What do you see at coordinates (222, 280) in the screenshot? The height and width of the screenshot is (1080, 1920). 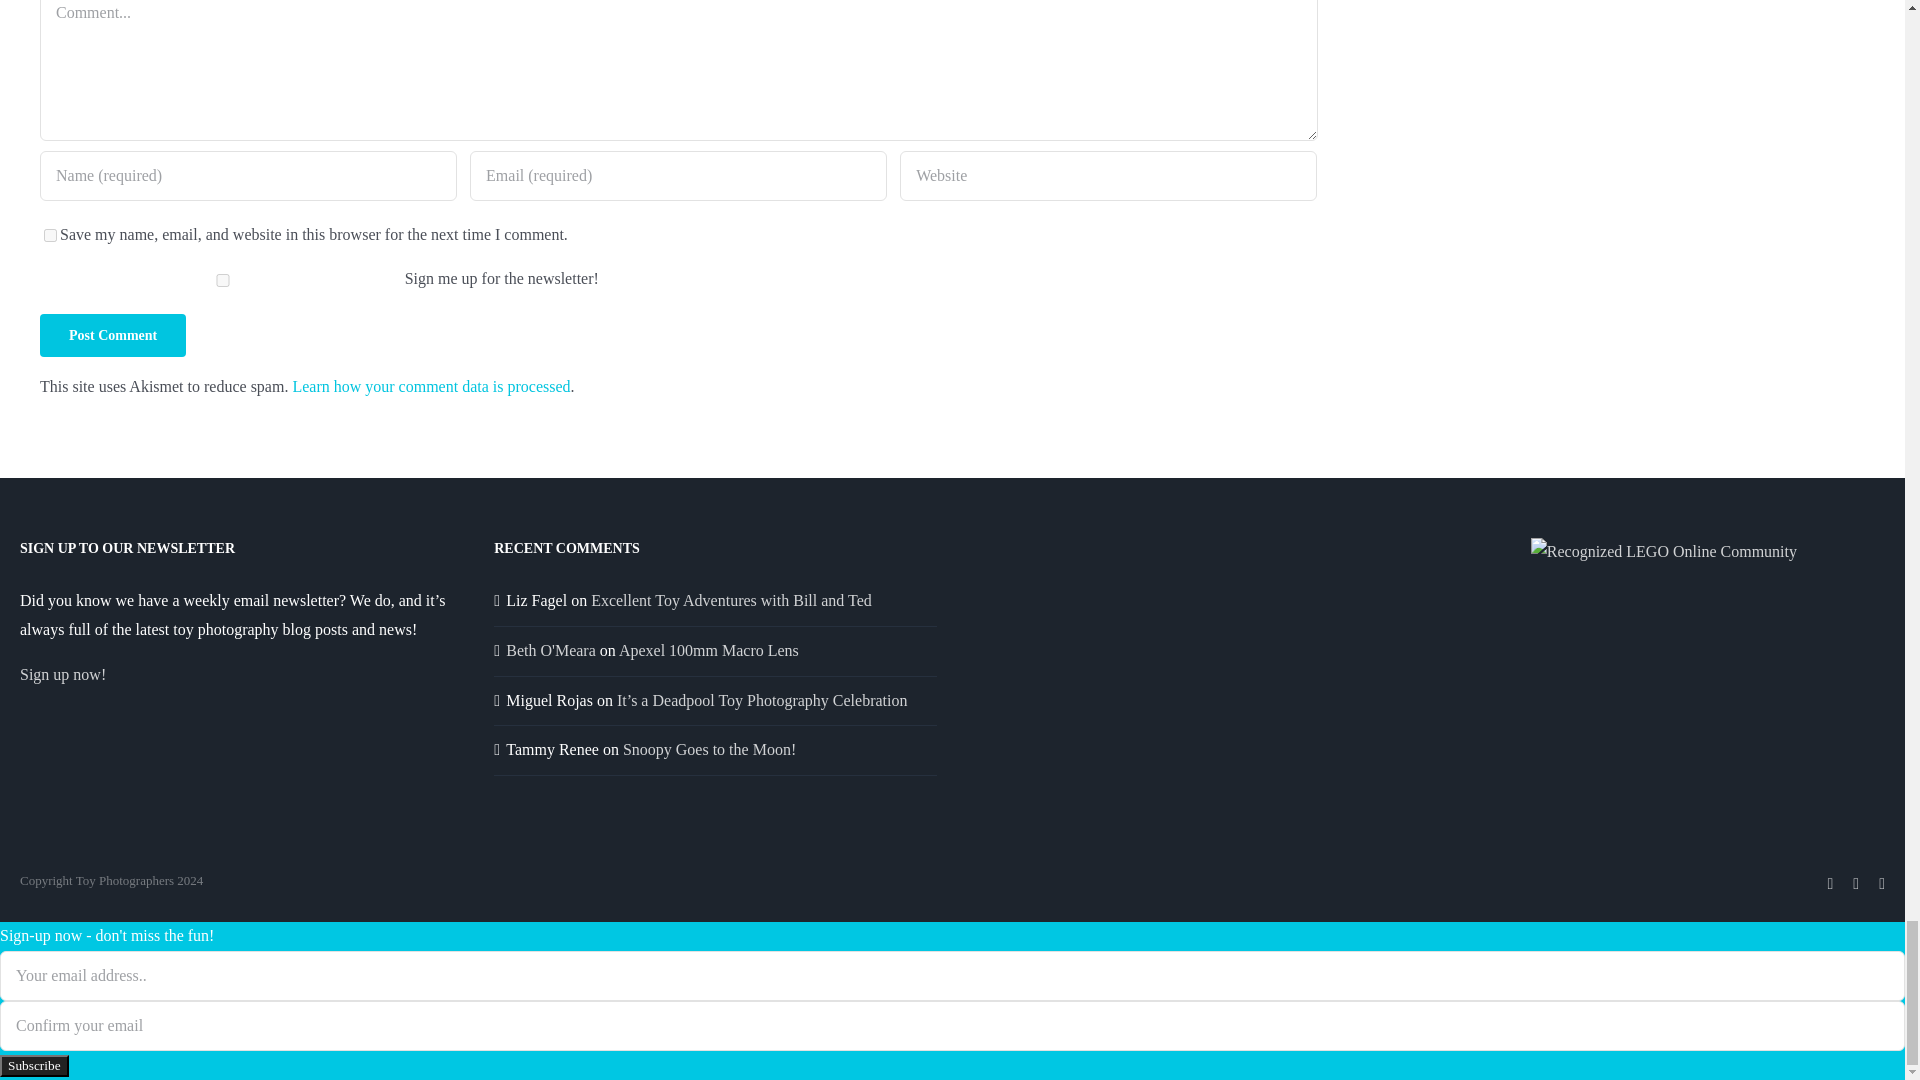 I see `1` at bounding box center [222, 280].